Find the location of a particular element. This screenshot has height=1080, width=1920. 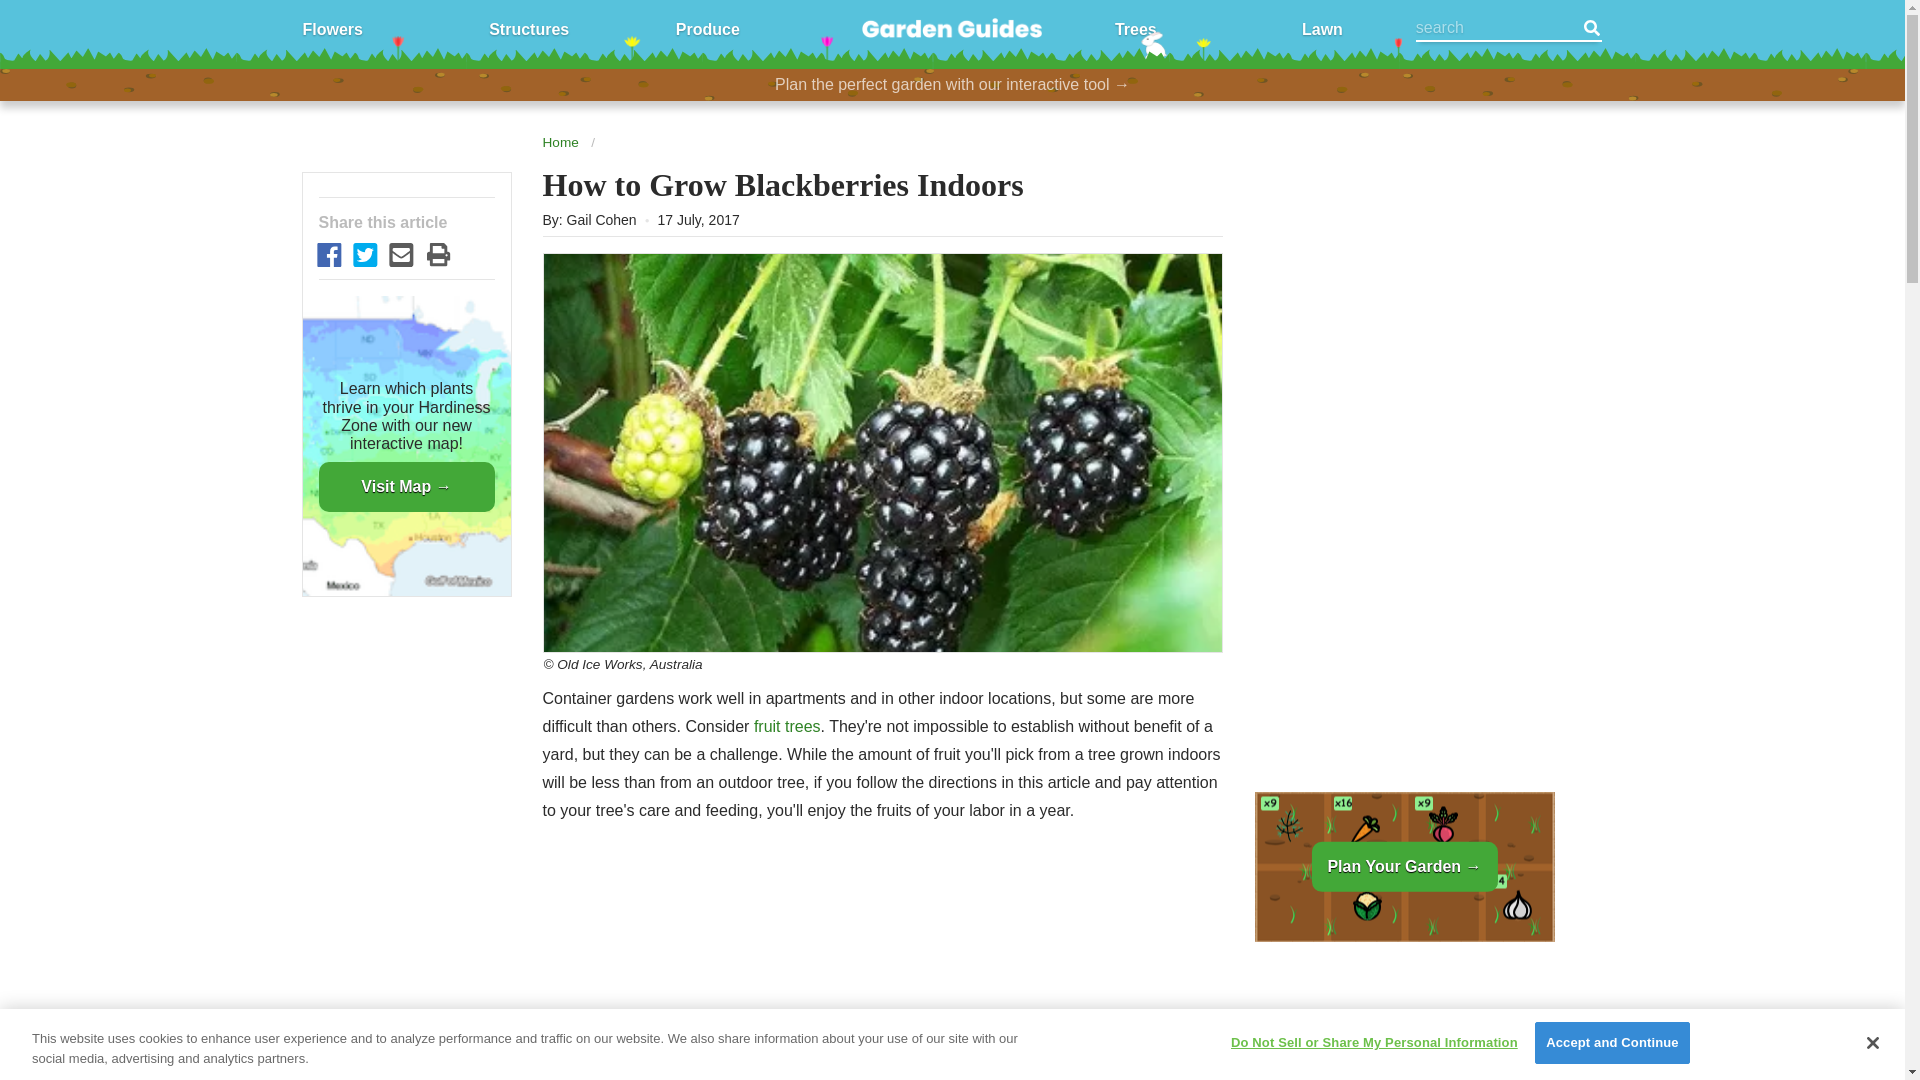

Produce is located at coordinates (707, 28).